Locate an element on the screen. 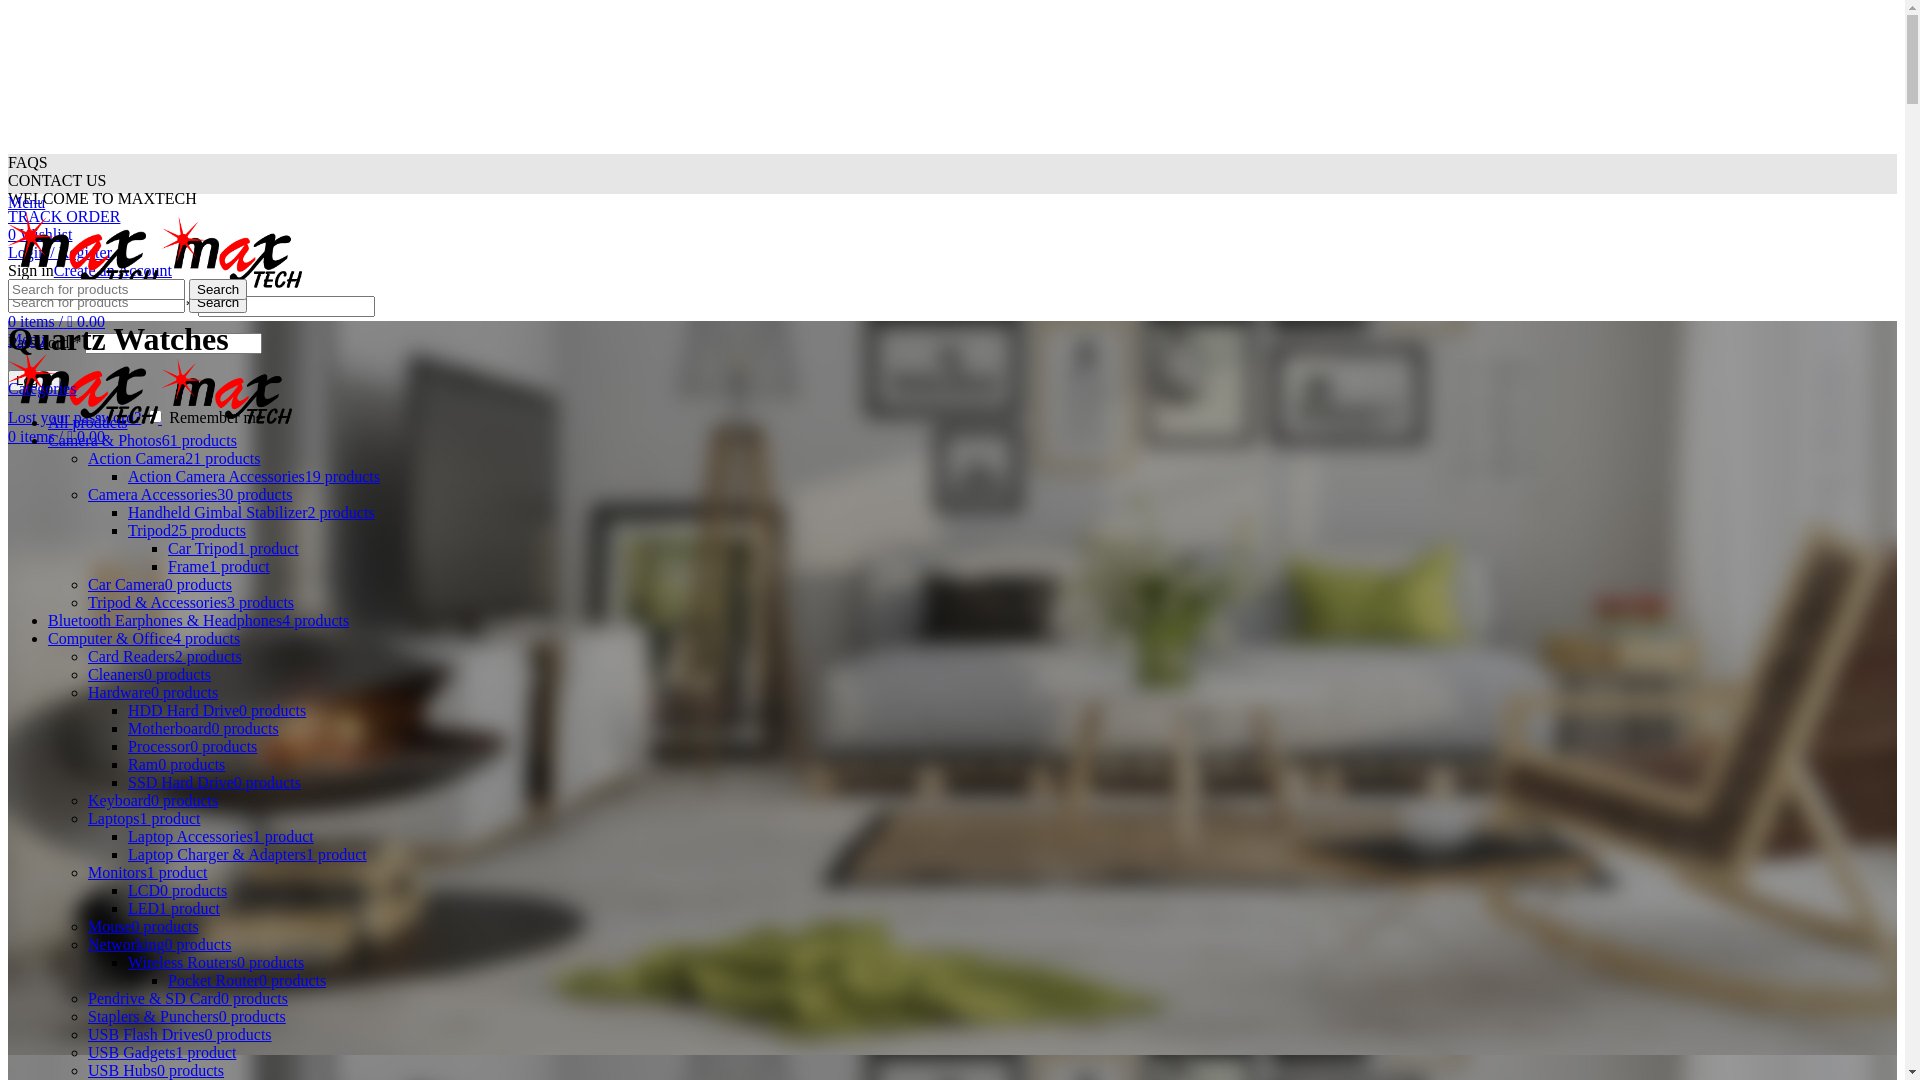 The image size is (1920, 1080). HDD Hard Drive0 products is located at coordinates (217, 710).